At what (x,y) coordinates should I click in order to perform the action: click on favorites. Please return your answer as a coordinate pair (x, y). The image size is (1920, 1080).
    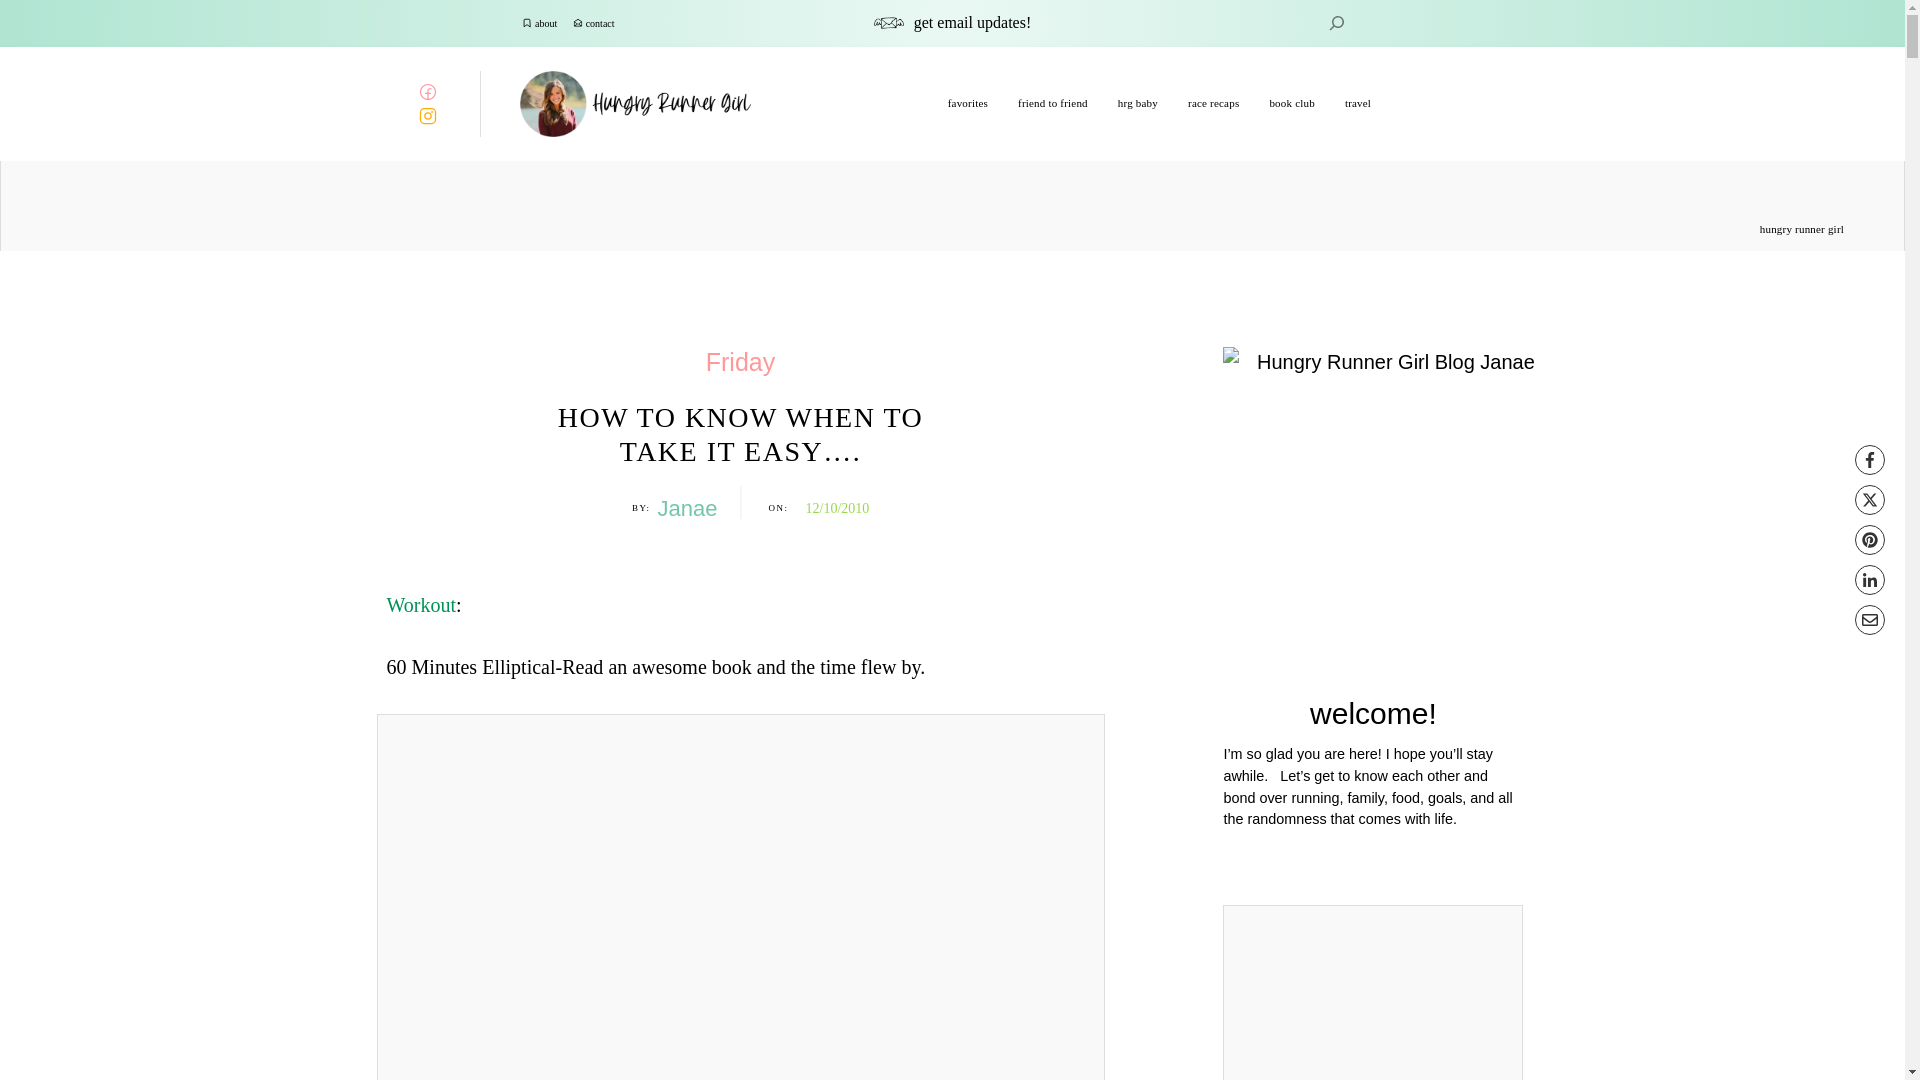
    Looking at the image, I should click on (968, 103).